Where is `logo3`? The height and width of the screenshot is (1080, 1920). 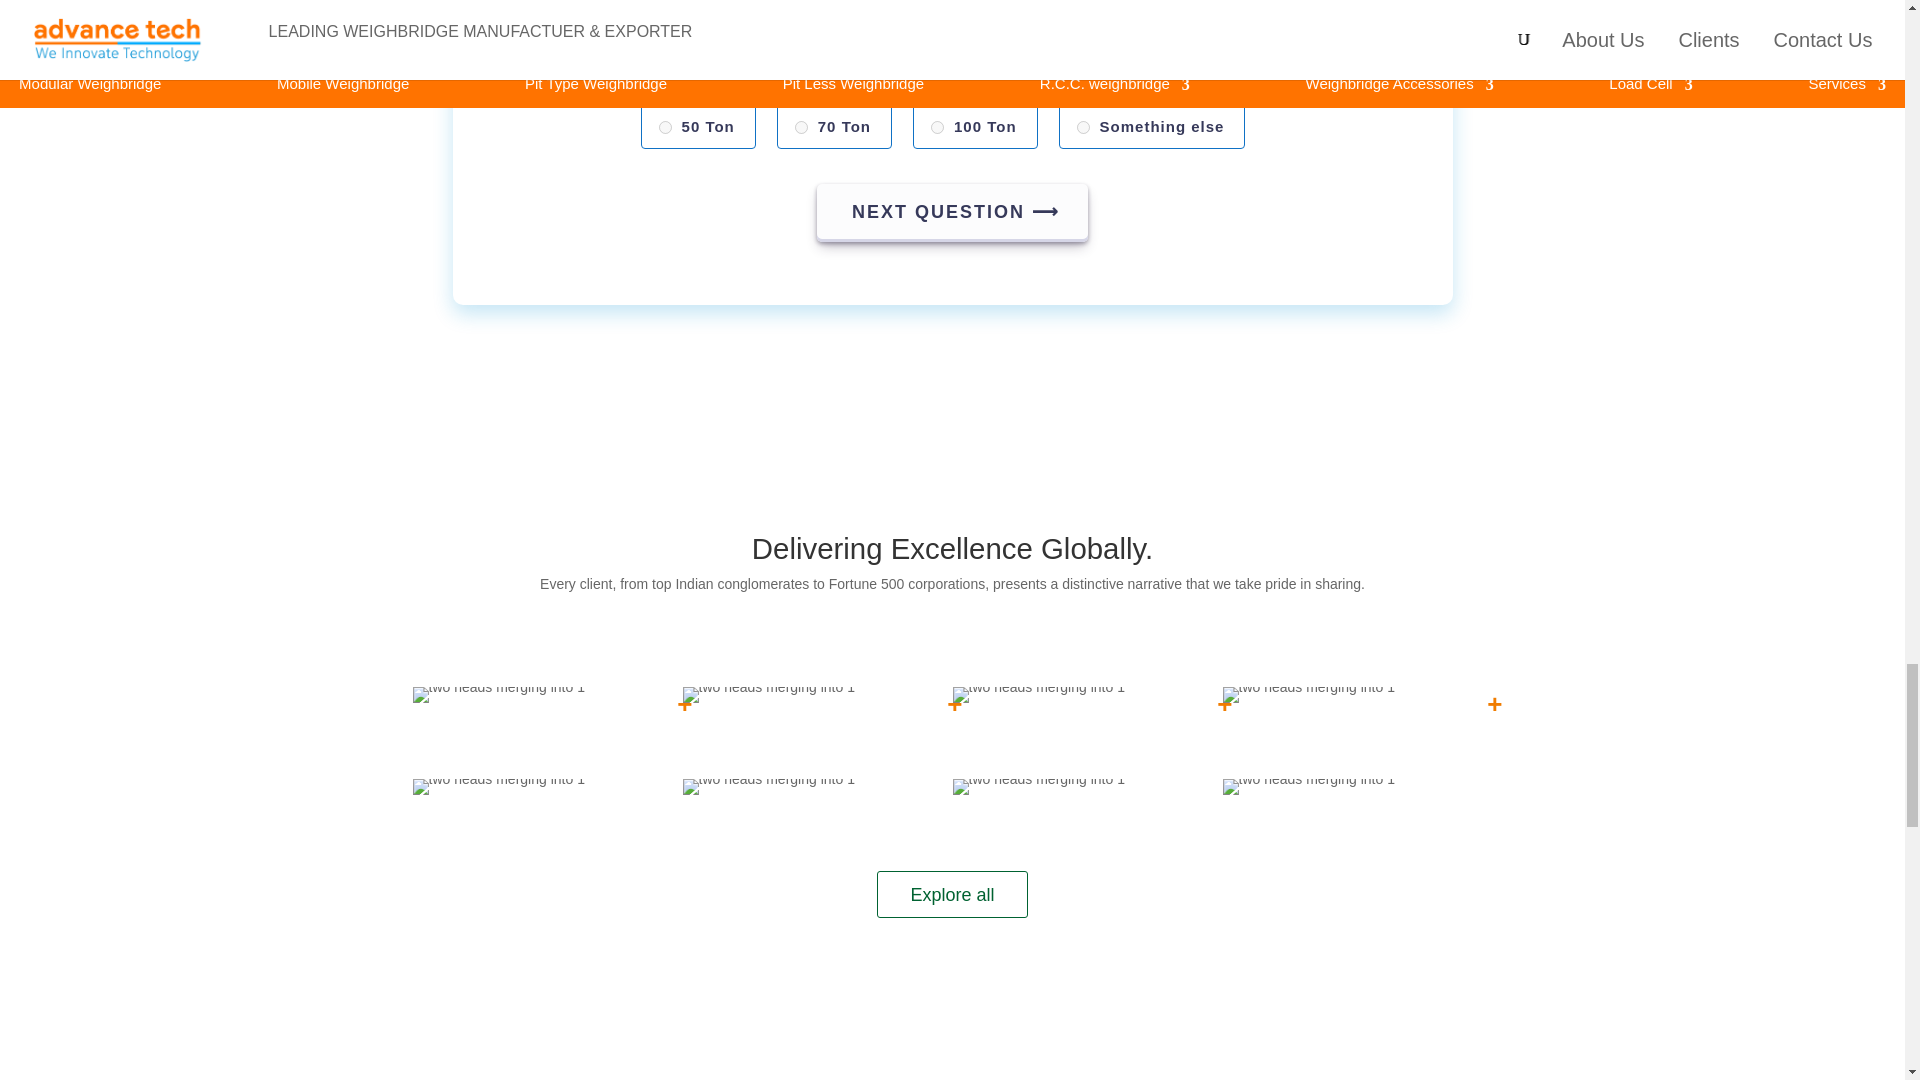 logo3 is located at coordinates (1307, 694).